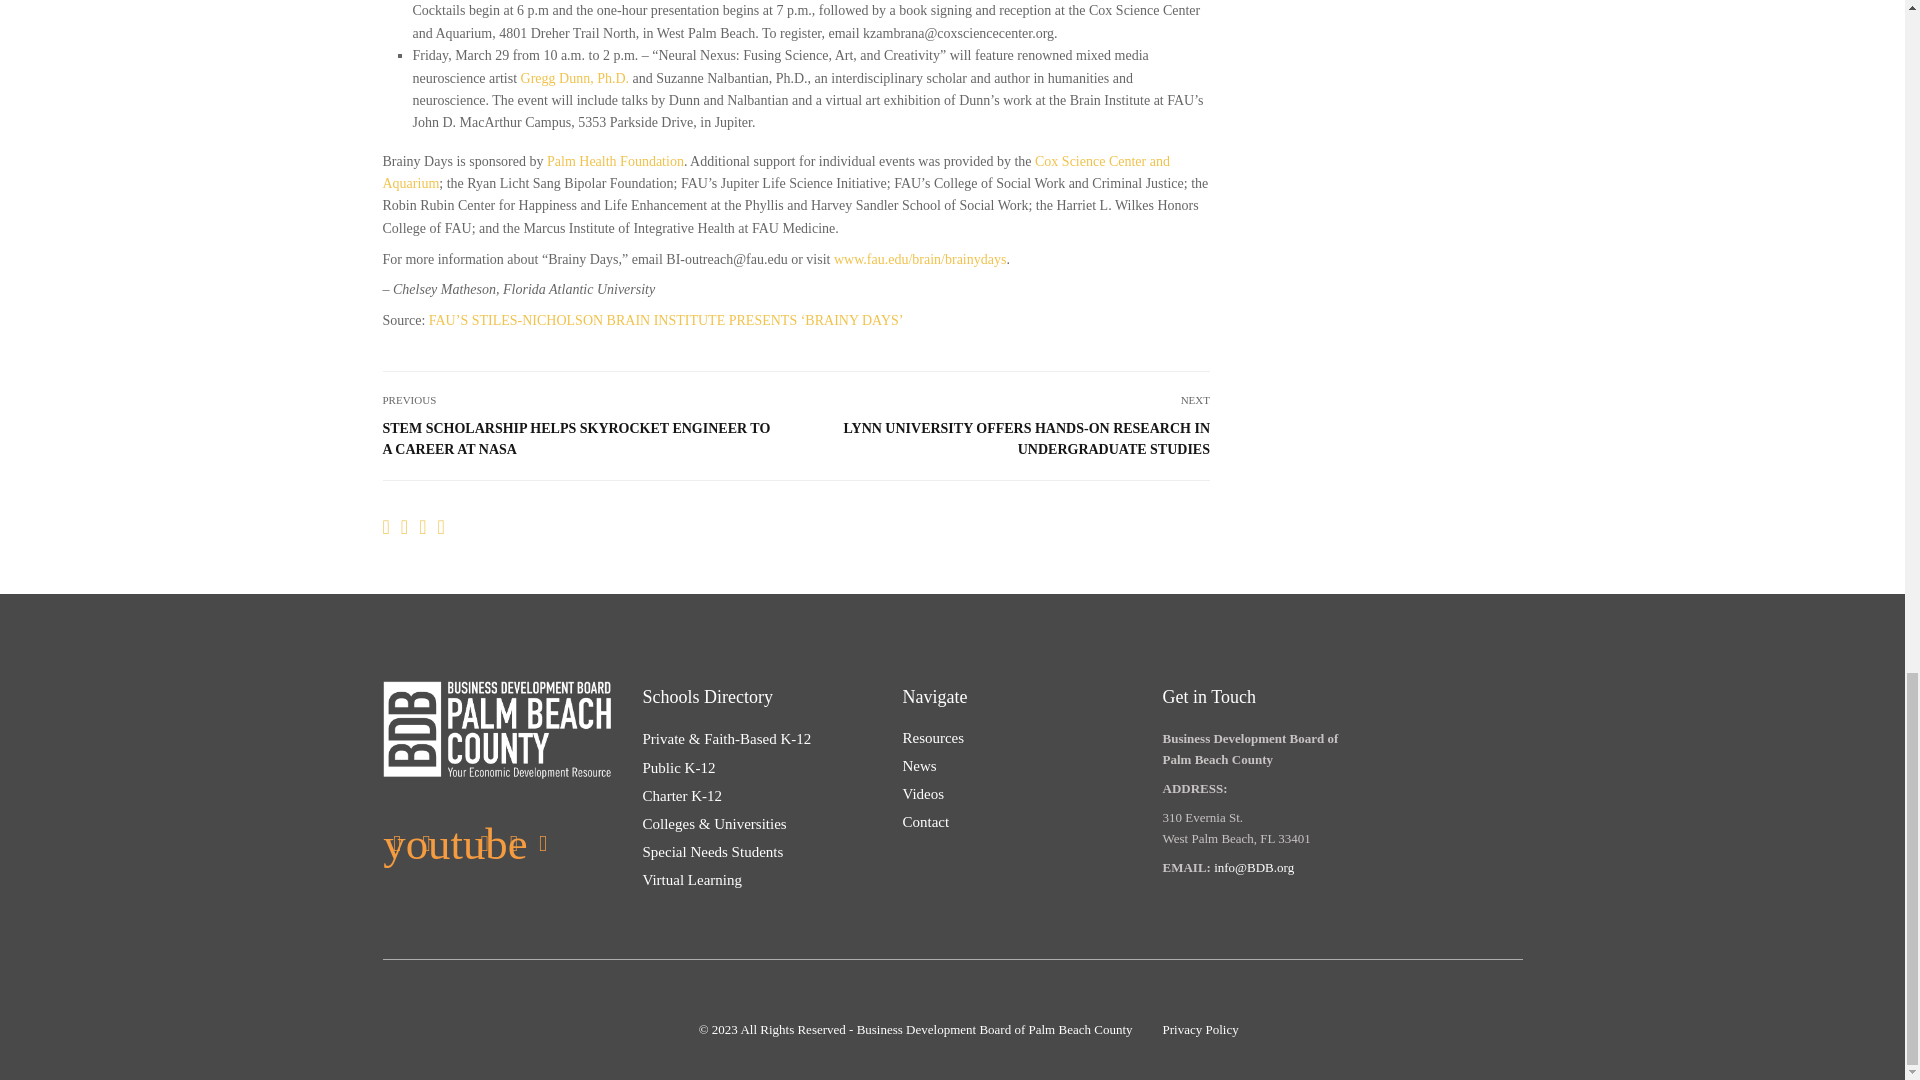  What do you see at coordinates (919, 766) in the screenshot?
I see `News` at bounding box center [919, 766].